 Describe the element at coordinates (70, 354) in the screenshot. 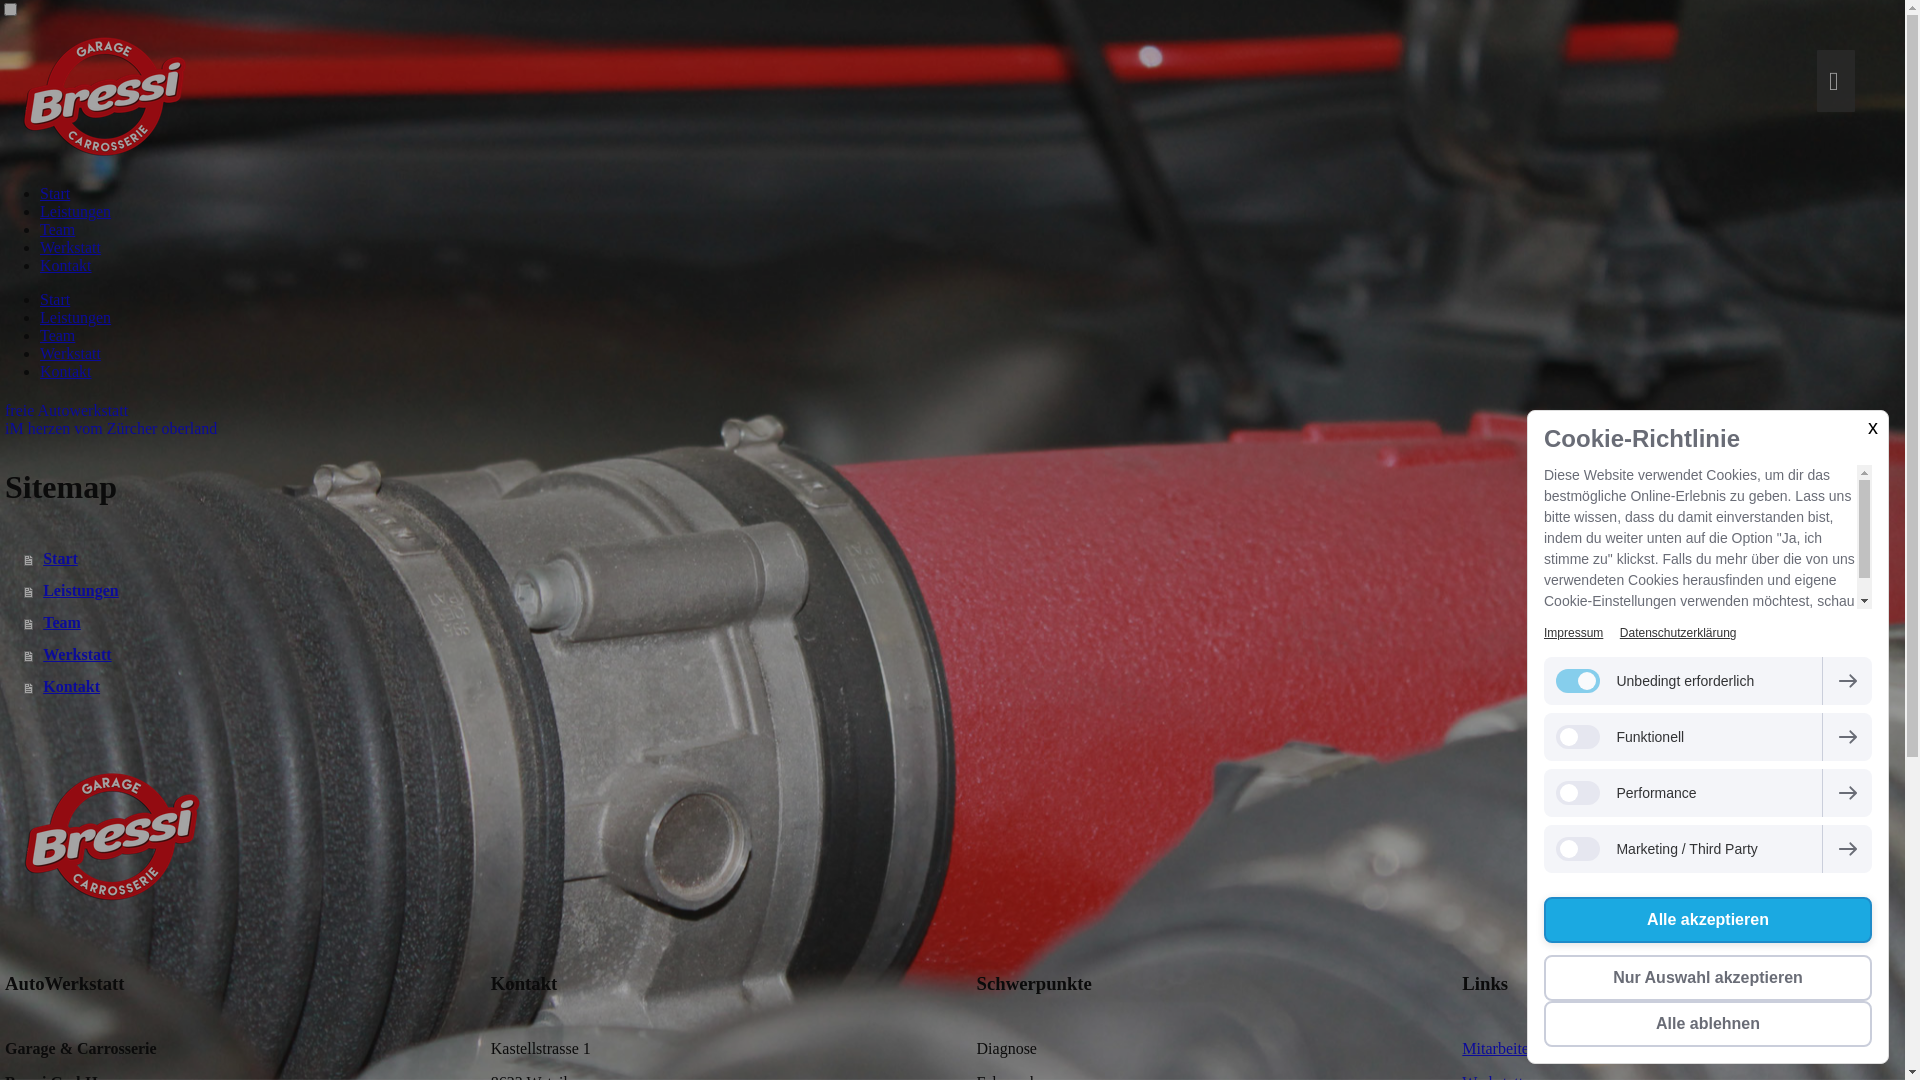

I see `Werkstatt` at that location.